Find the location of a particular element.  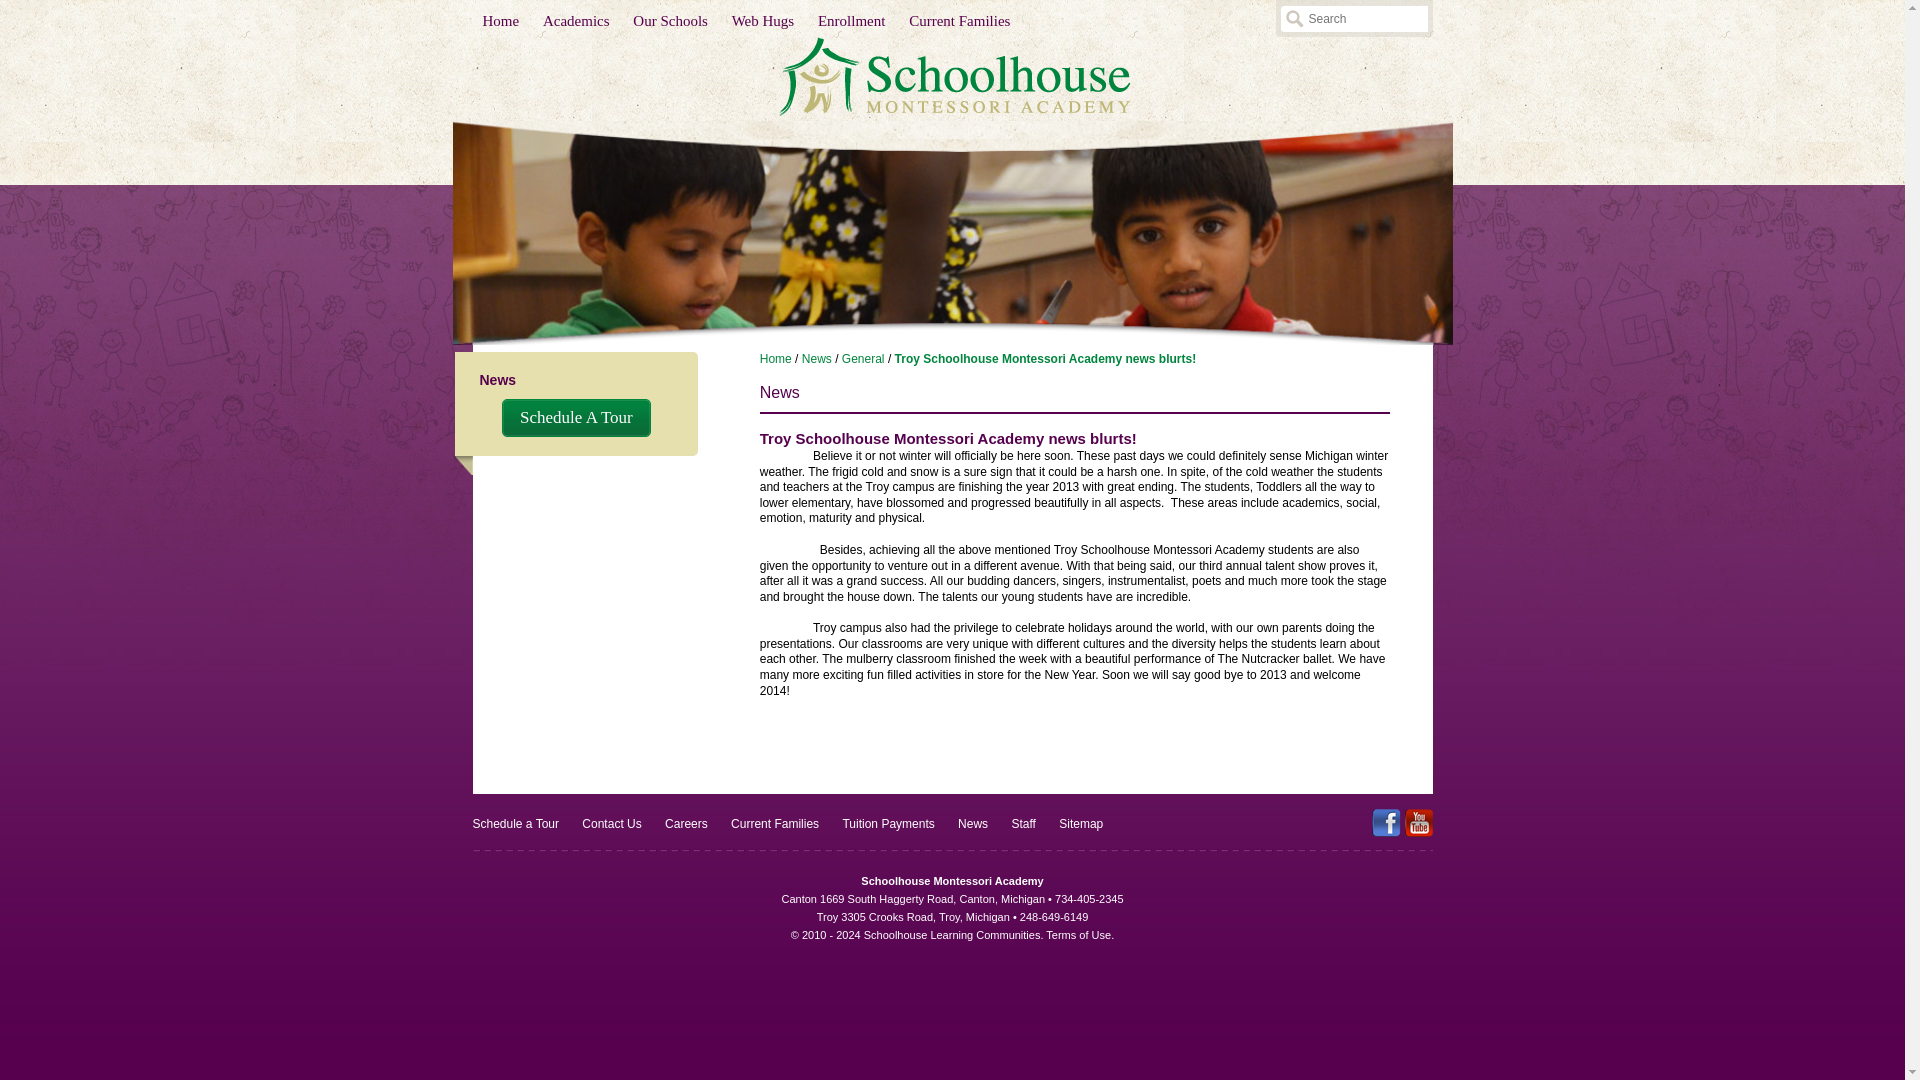

Enrollment is located at coordinates (852, 21).